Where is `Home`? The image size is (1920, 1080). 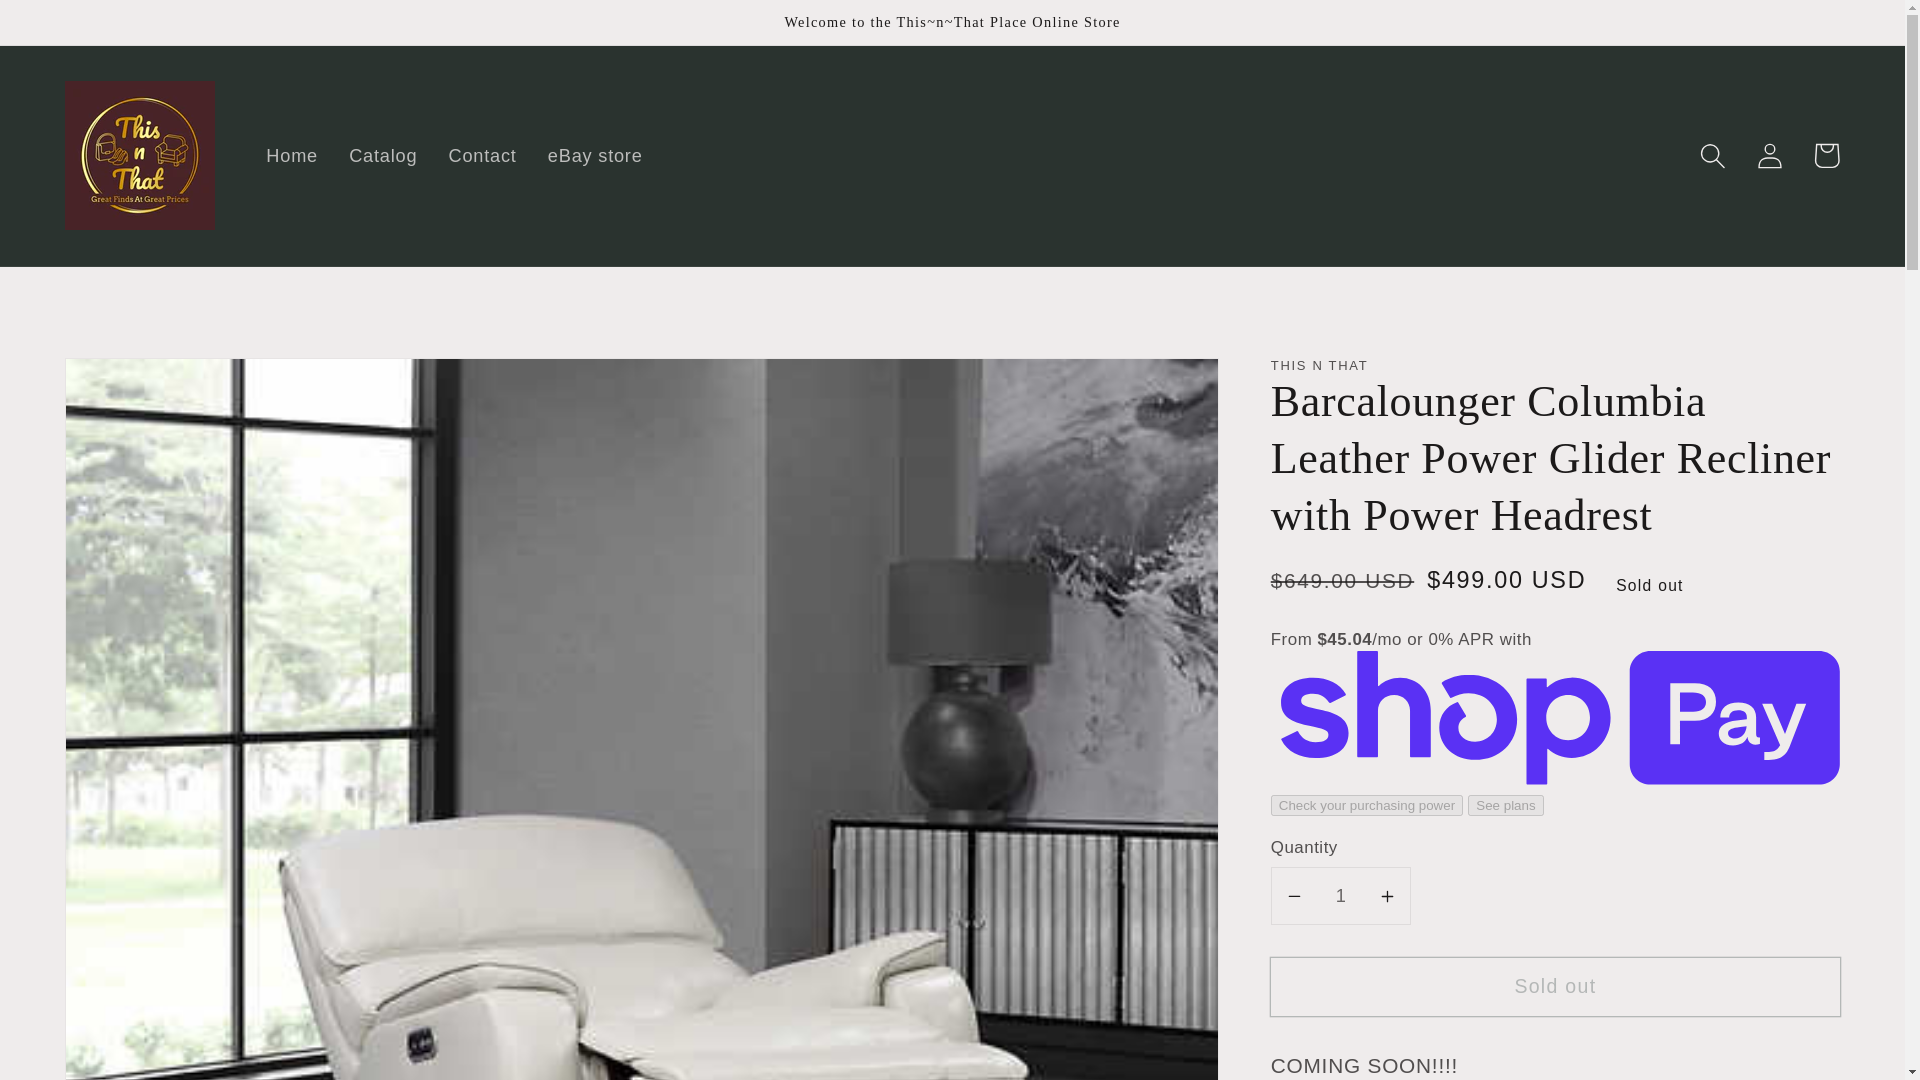 Home is located at coordinates (292, 155).